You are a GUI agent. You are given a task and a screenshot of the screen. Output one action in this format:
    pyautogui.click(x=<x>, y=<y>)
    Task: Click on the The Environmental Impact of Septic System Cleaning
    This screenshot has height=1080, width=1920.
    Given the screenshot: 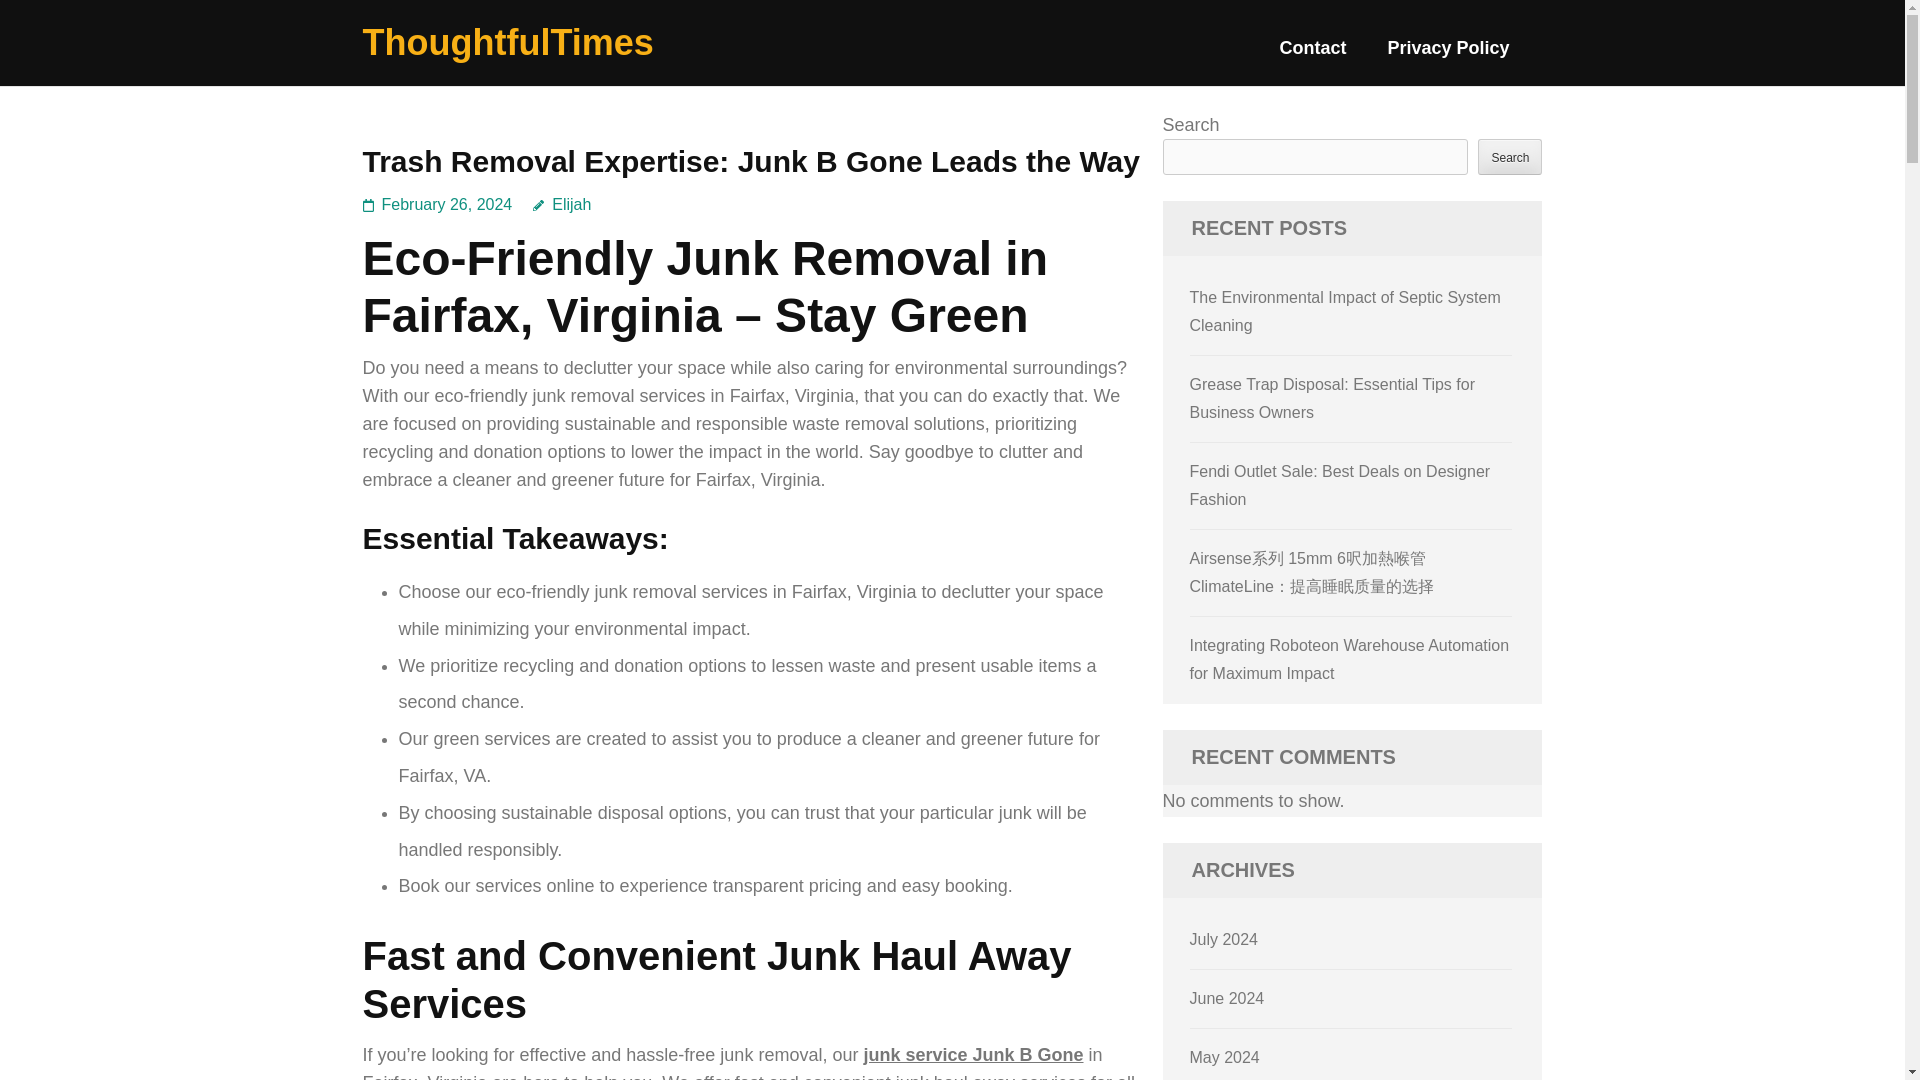 What is the action you would take?
    pyautogui.click(x=1346, y=311)
    